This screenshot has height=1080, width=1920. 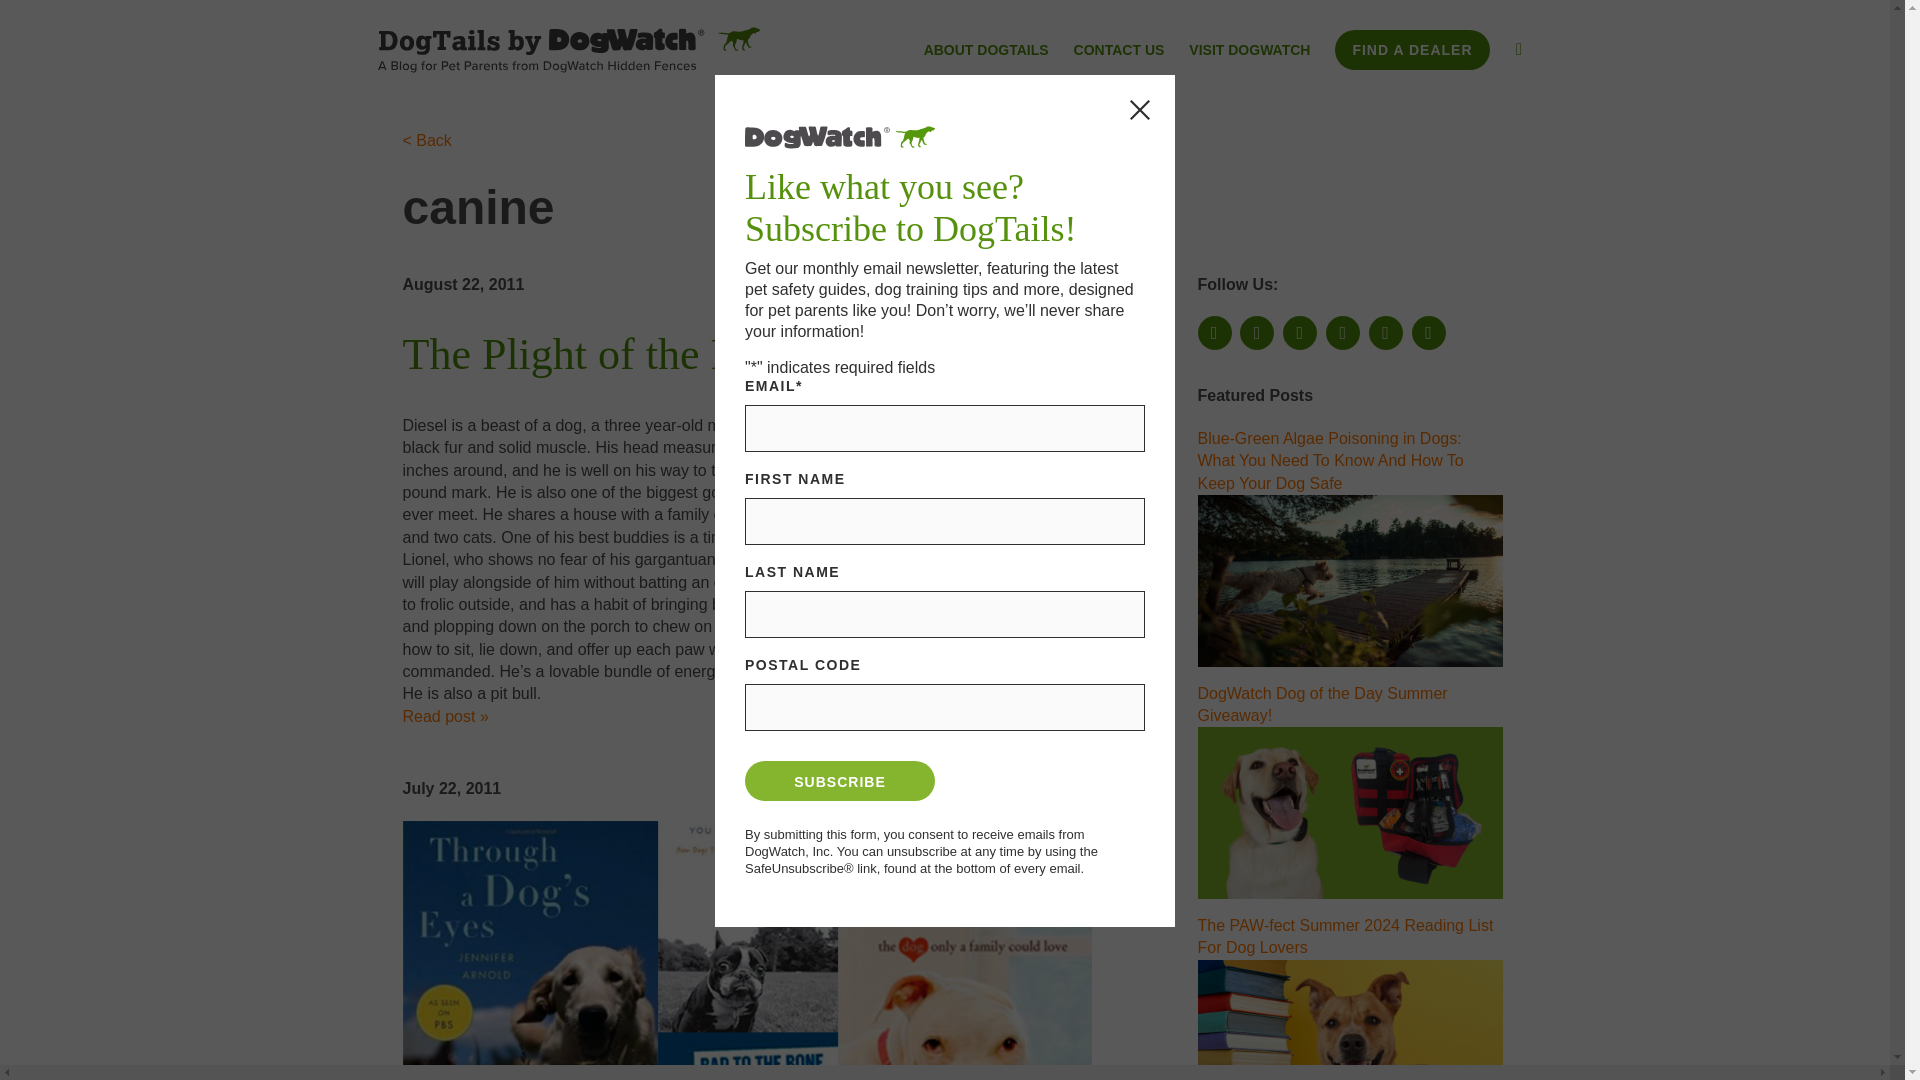 What do you see at coordinates (1300, 332) in the screenshot?
I see `DogWatch Hidden Fence Systems YouTube` at bounding box center [1300, 332].